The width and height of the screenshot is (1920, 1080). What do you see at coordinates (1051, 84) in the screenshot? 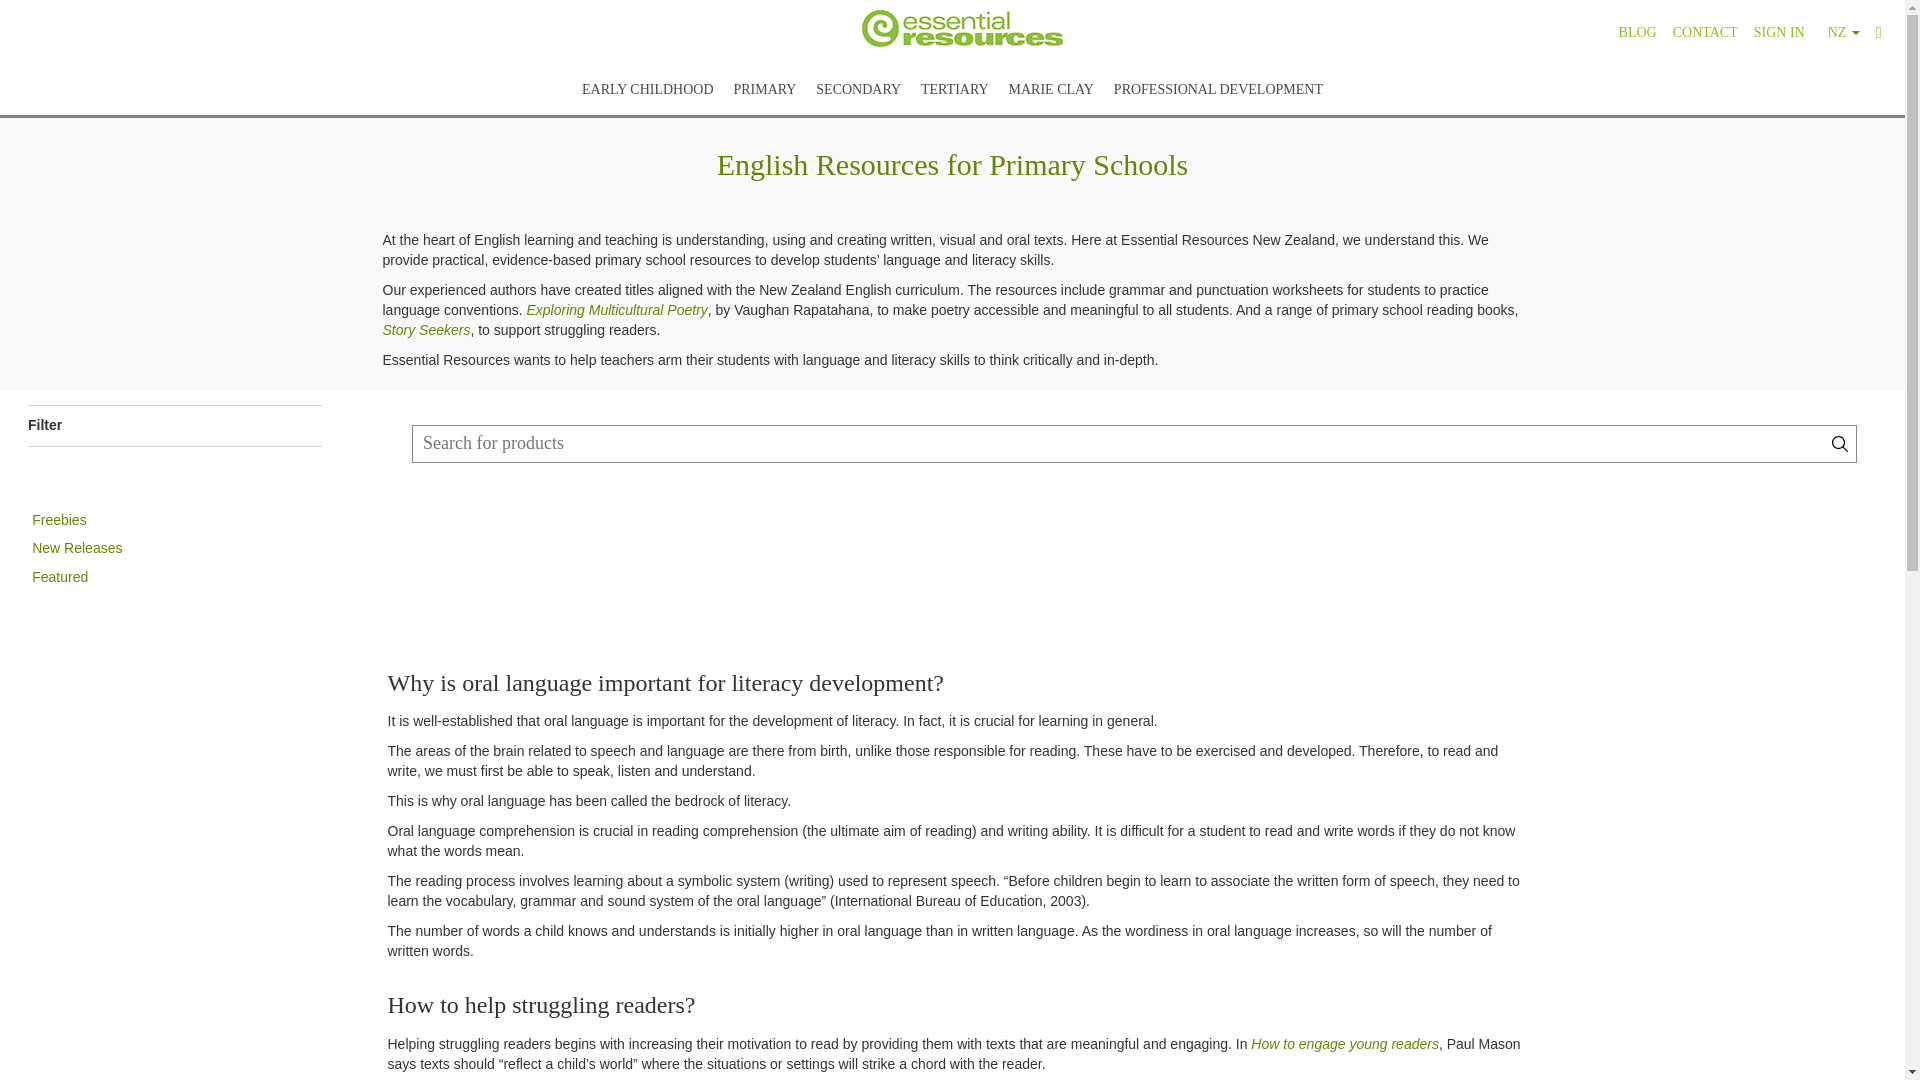
I see `MARIE CLAY` at bounding box center [1051, 84].